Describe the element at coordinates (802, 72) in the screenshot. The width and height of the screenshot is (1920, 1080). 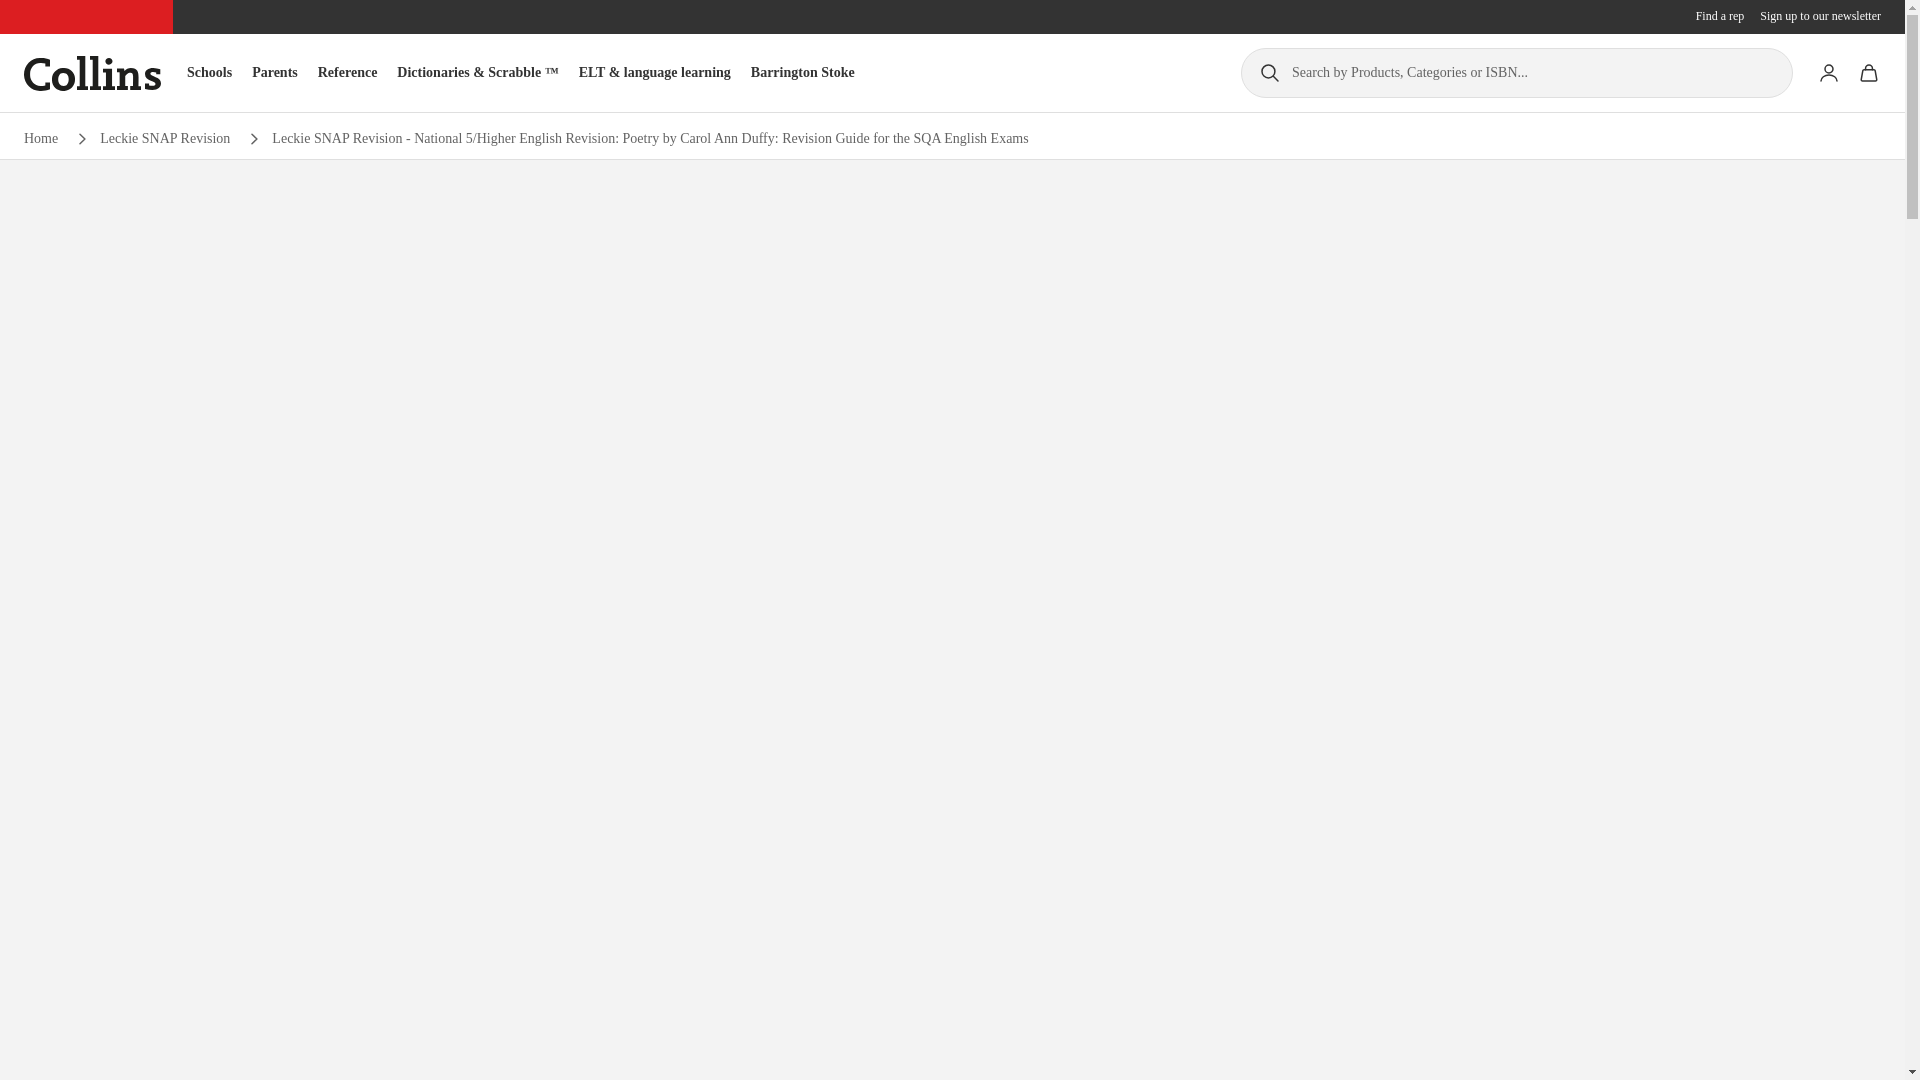
I see `Barrington Stoke` at that location.